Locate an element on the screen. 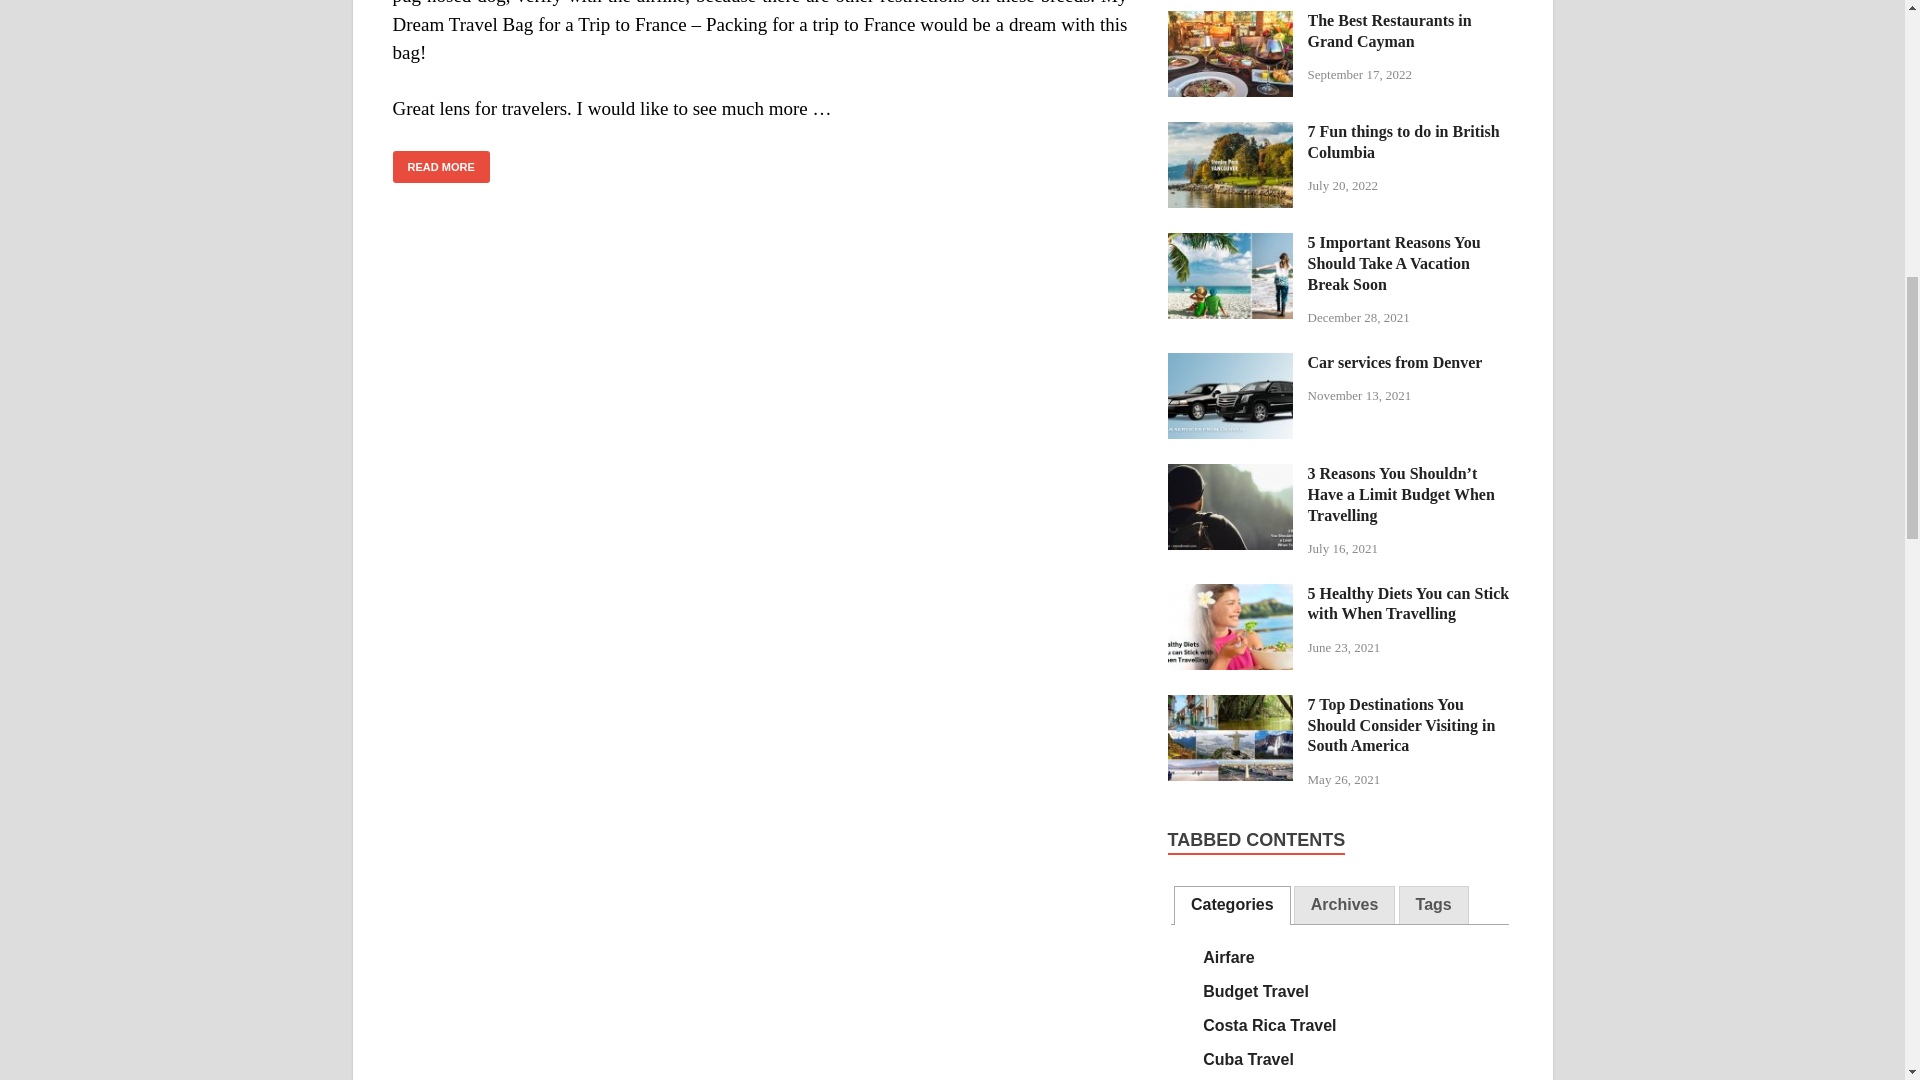  5 Important Reasons You Should Take A Vacation Break Soon is located at coordinates (1230, 244).